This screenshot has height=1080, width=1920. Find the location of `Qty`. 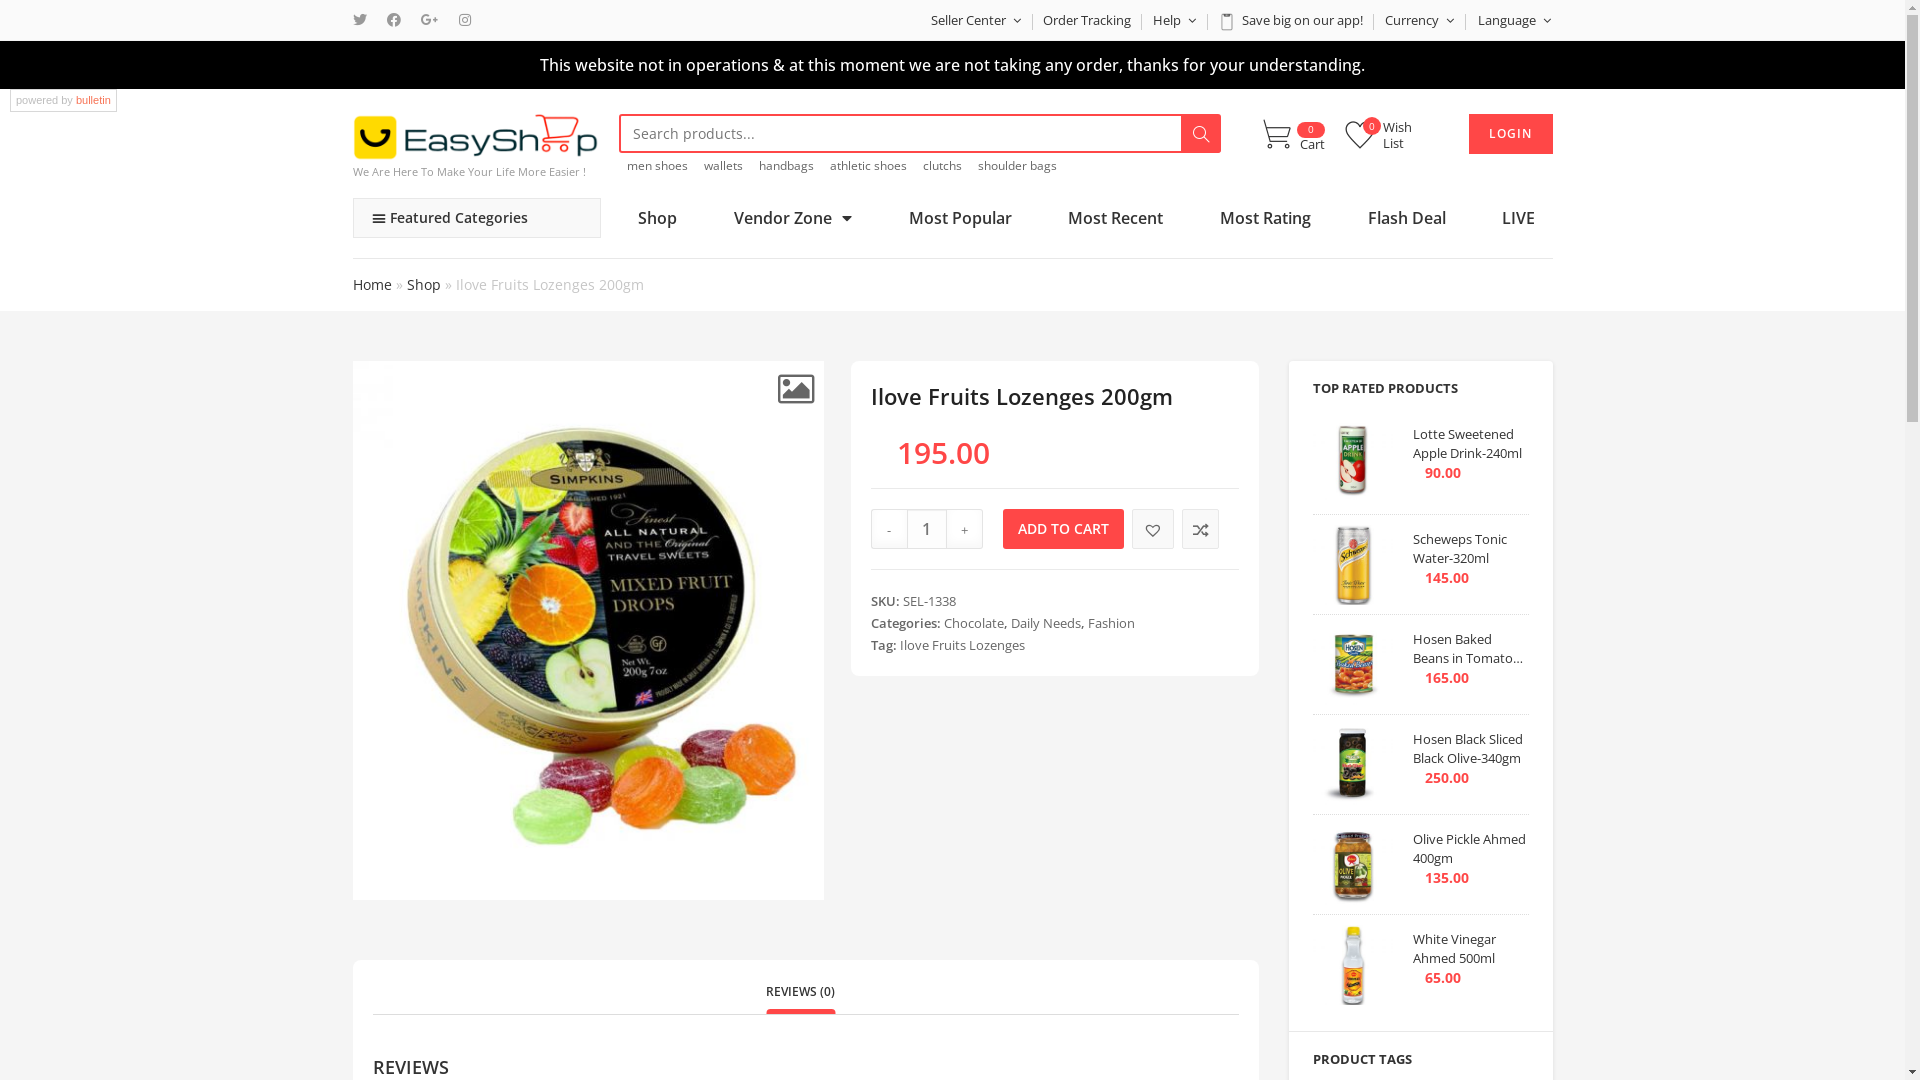

Qty is located at coordinates (927, 528).